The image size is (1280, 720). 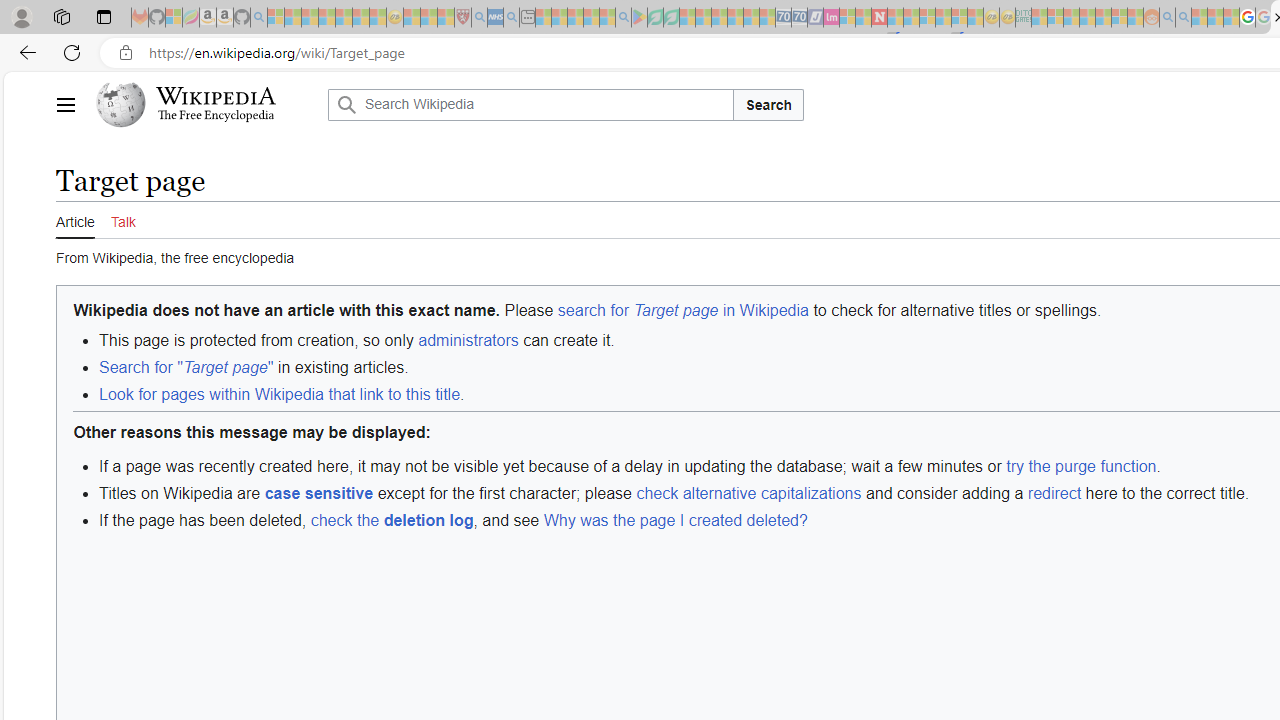 I want to click on try the purge function, so click(x=1082, y=466).